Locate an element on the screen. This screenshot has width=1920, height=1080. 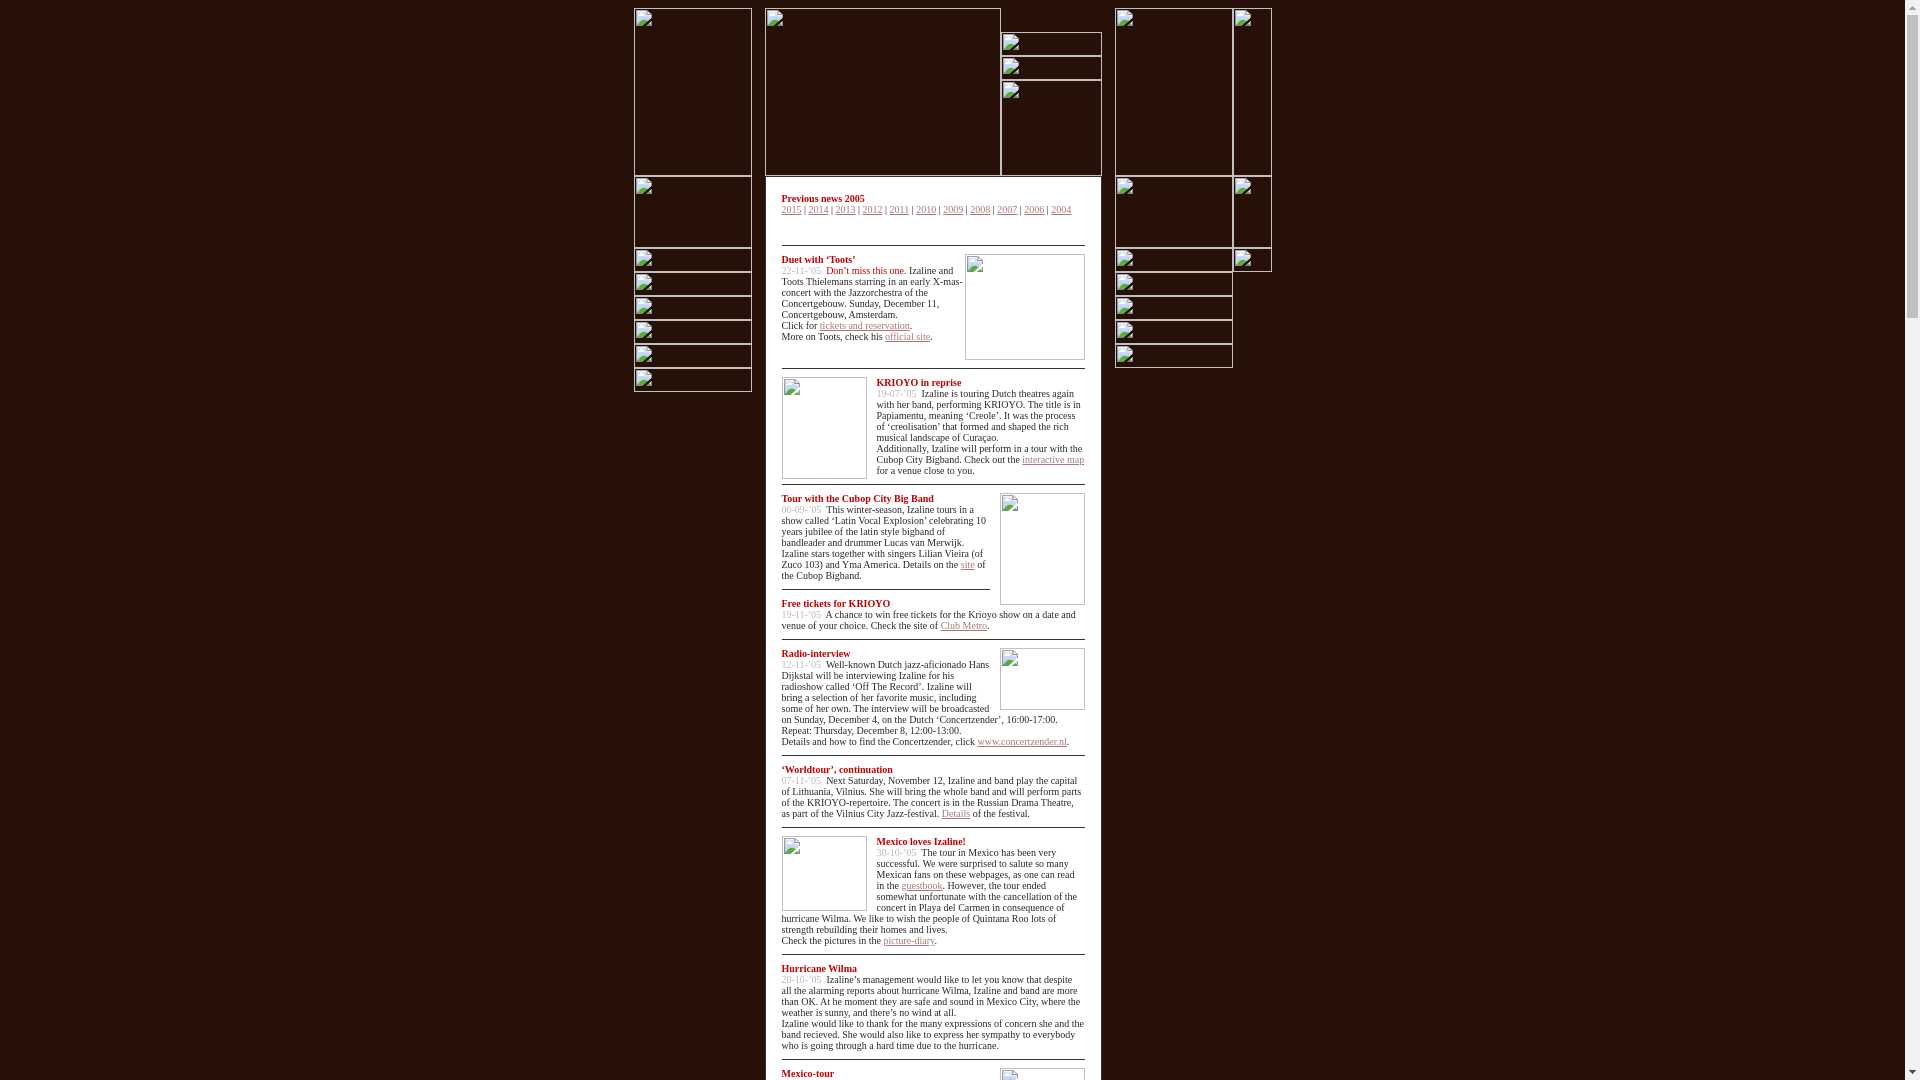
2014 is located at coordinates (818, 209).